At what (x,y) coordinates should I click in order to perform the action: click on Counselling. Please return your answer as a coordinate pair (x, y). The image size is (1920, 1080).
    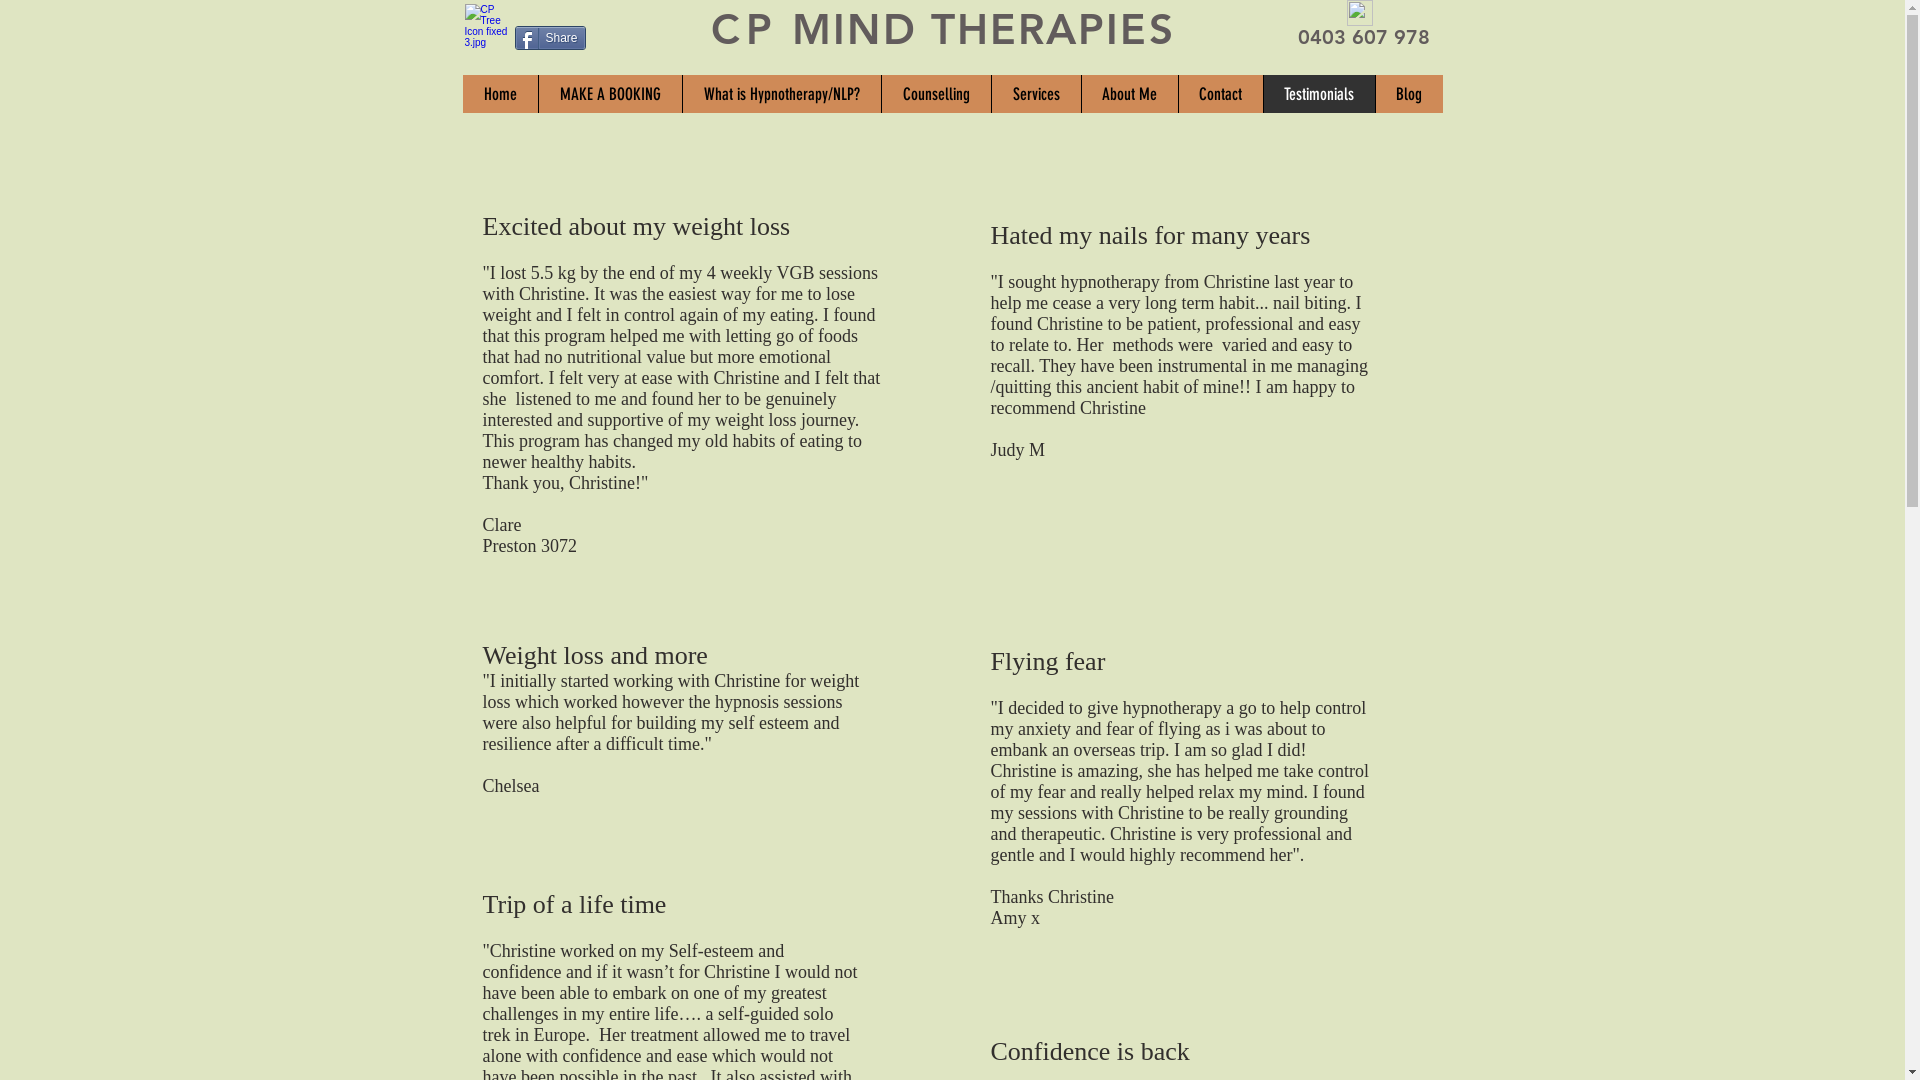
    Looking at the image, I should click on (935, 94).